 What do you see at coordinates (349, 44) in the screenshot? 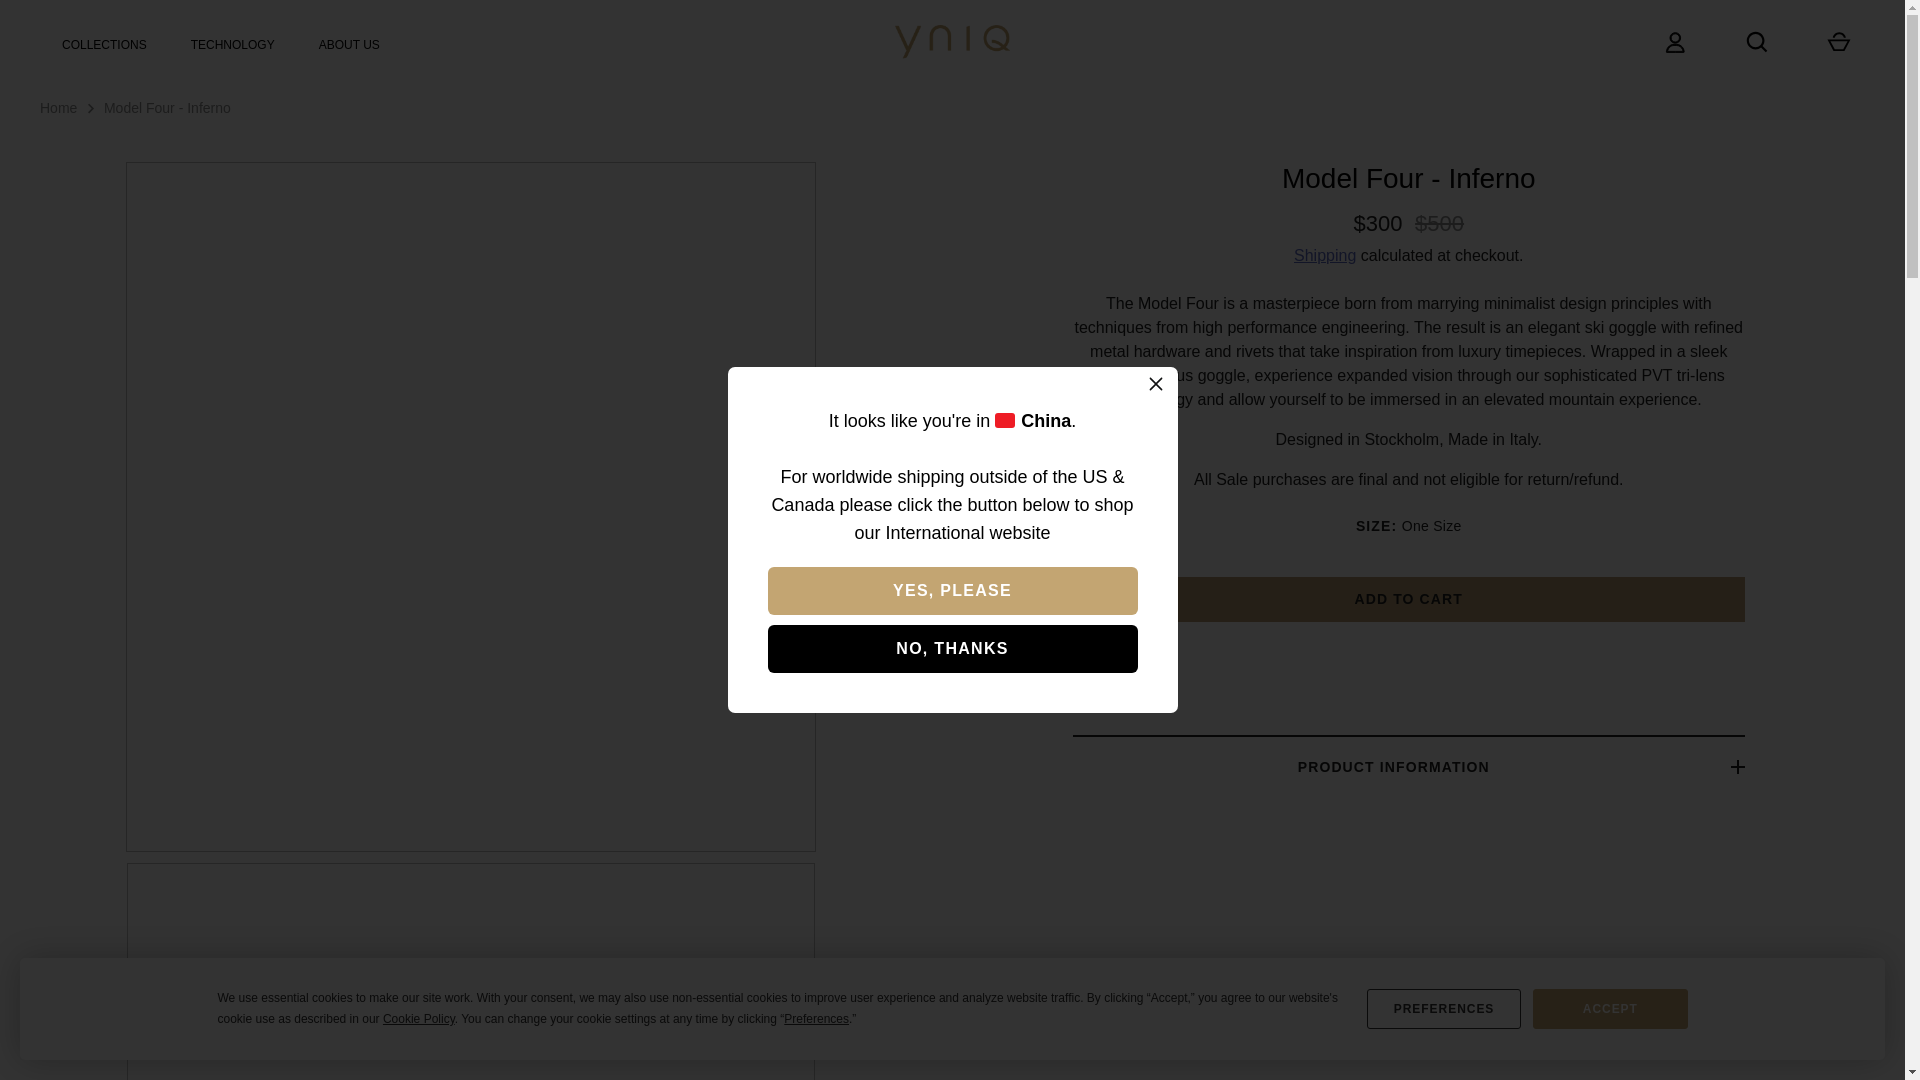
I see `ABOUT US` at bounding box center [349, 44].